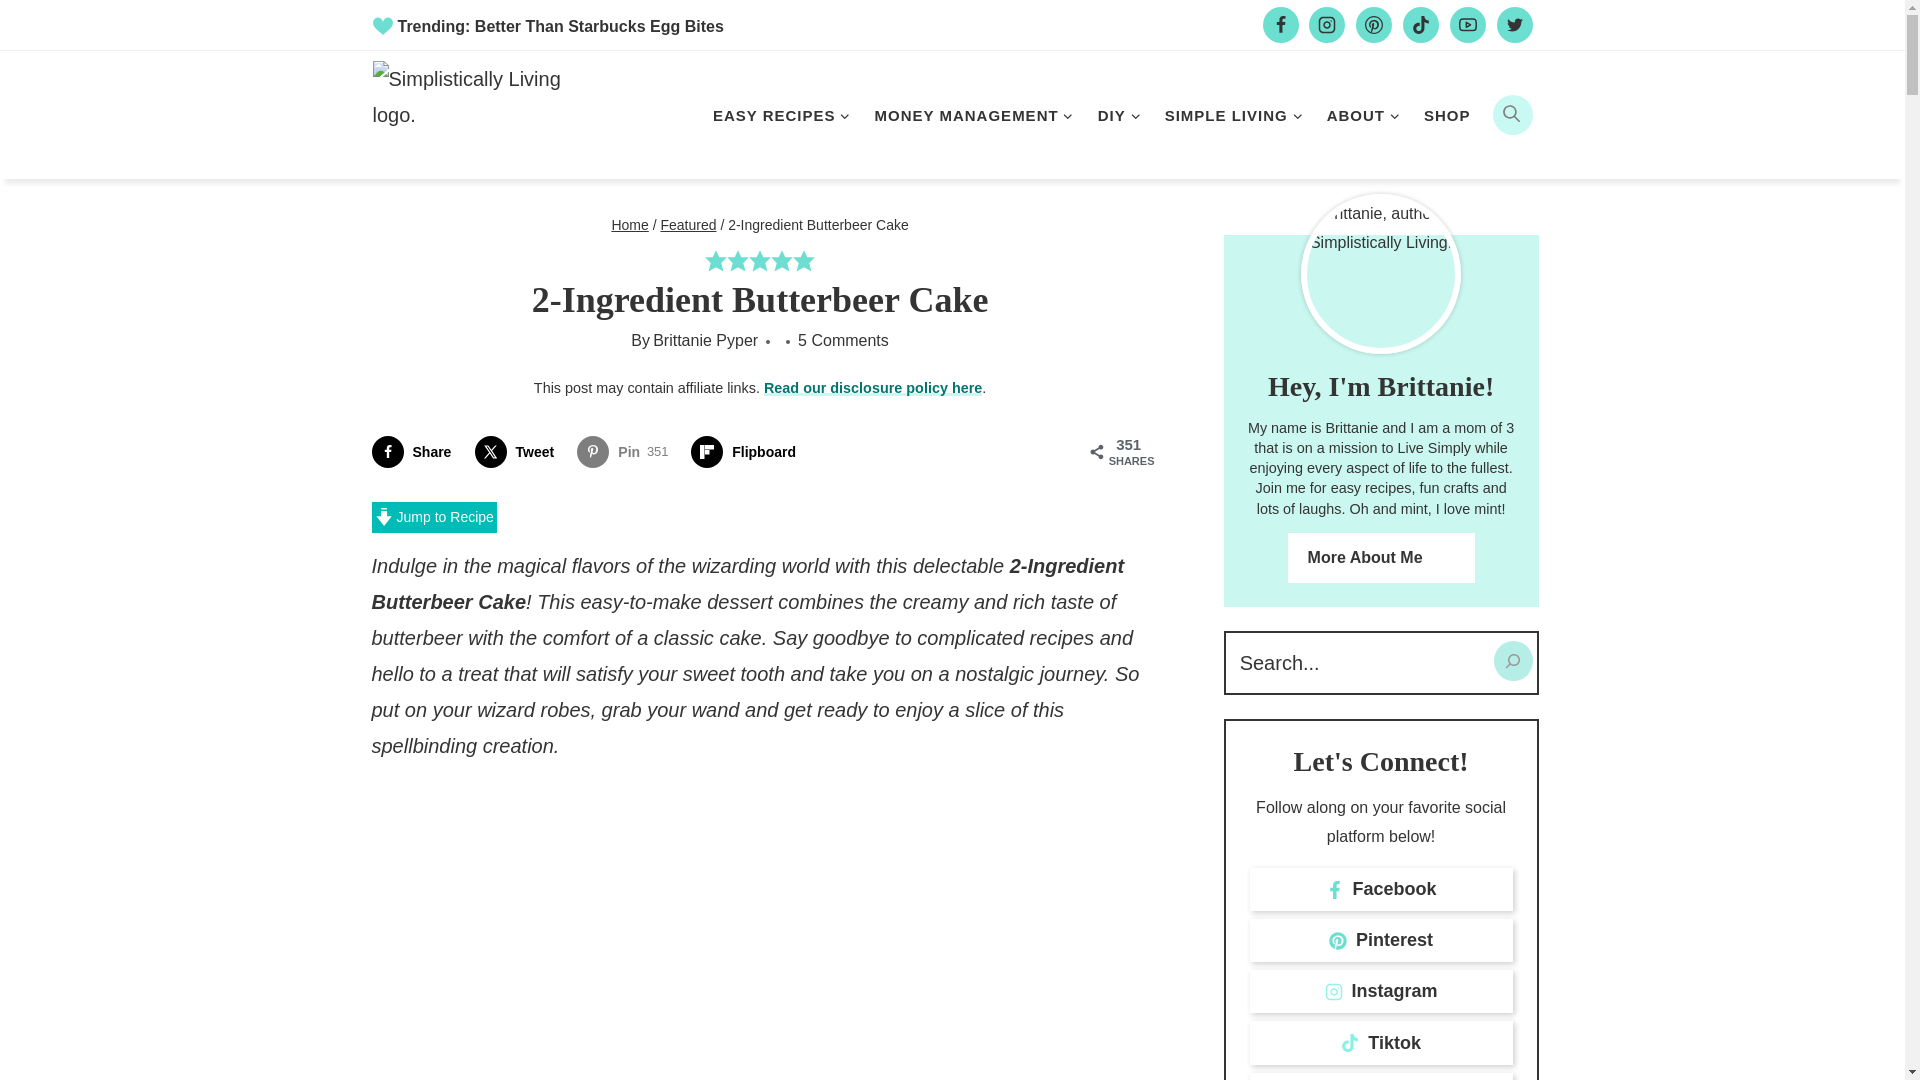 Image resolution: width=1920 pixels, height=1080 pixels. What do you see at coordinates (781, 114) in the screenshot?
I see `EASY RECIPES` at bounding box center [781, 114].